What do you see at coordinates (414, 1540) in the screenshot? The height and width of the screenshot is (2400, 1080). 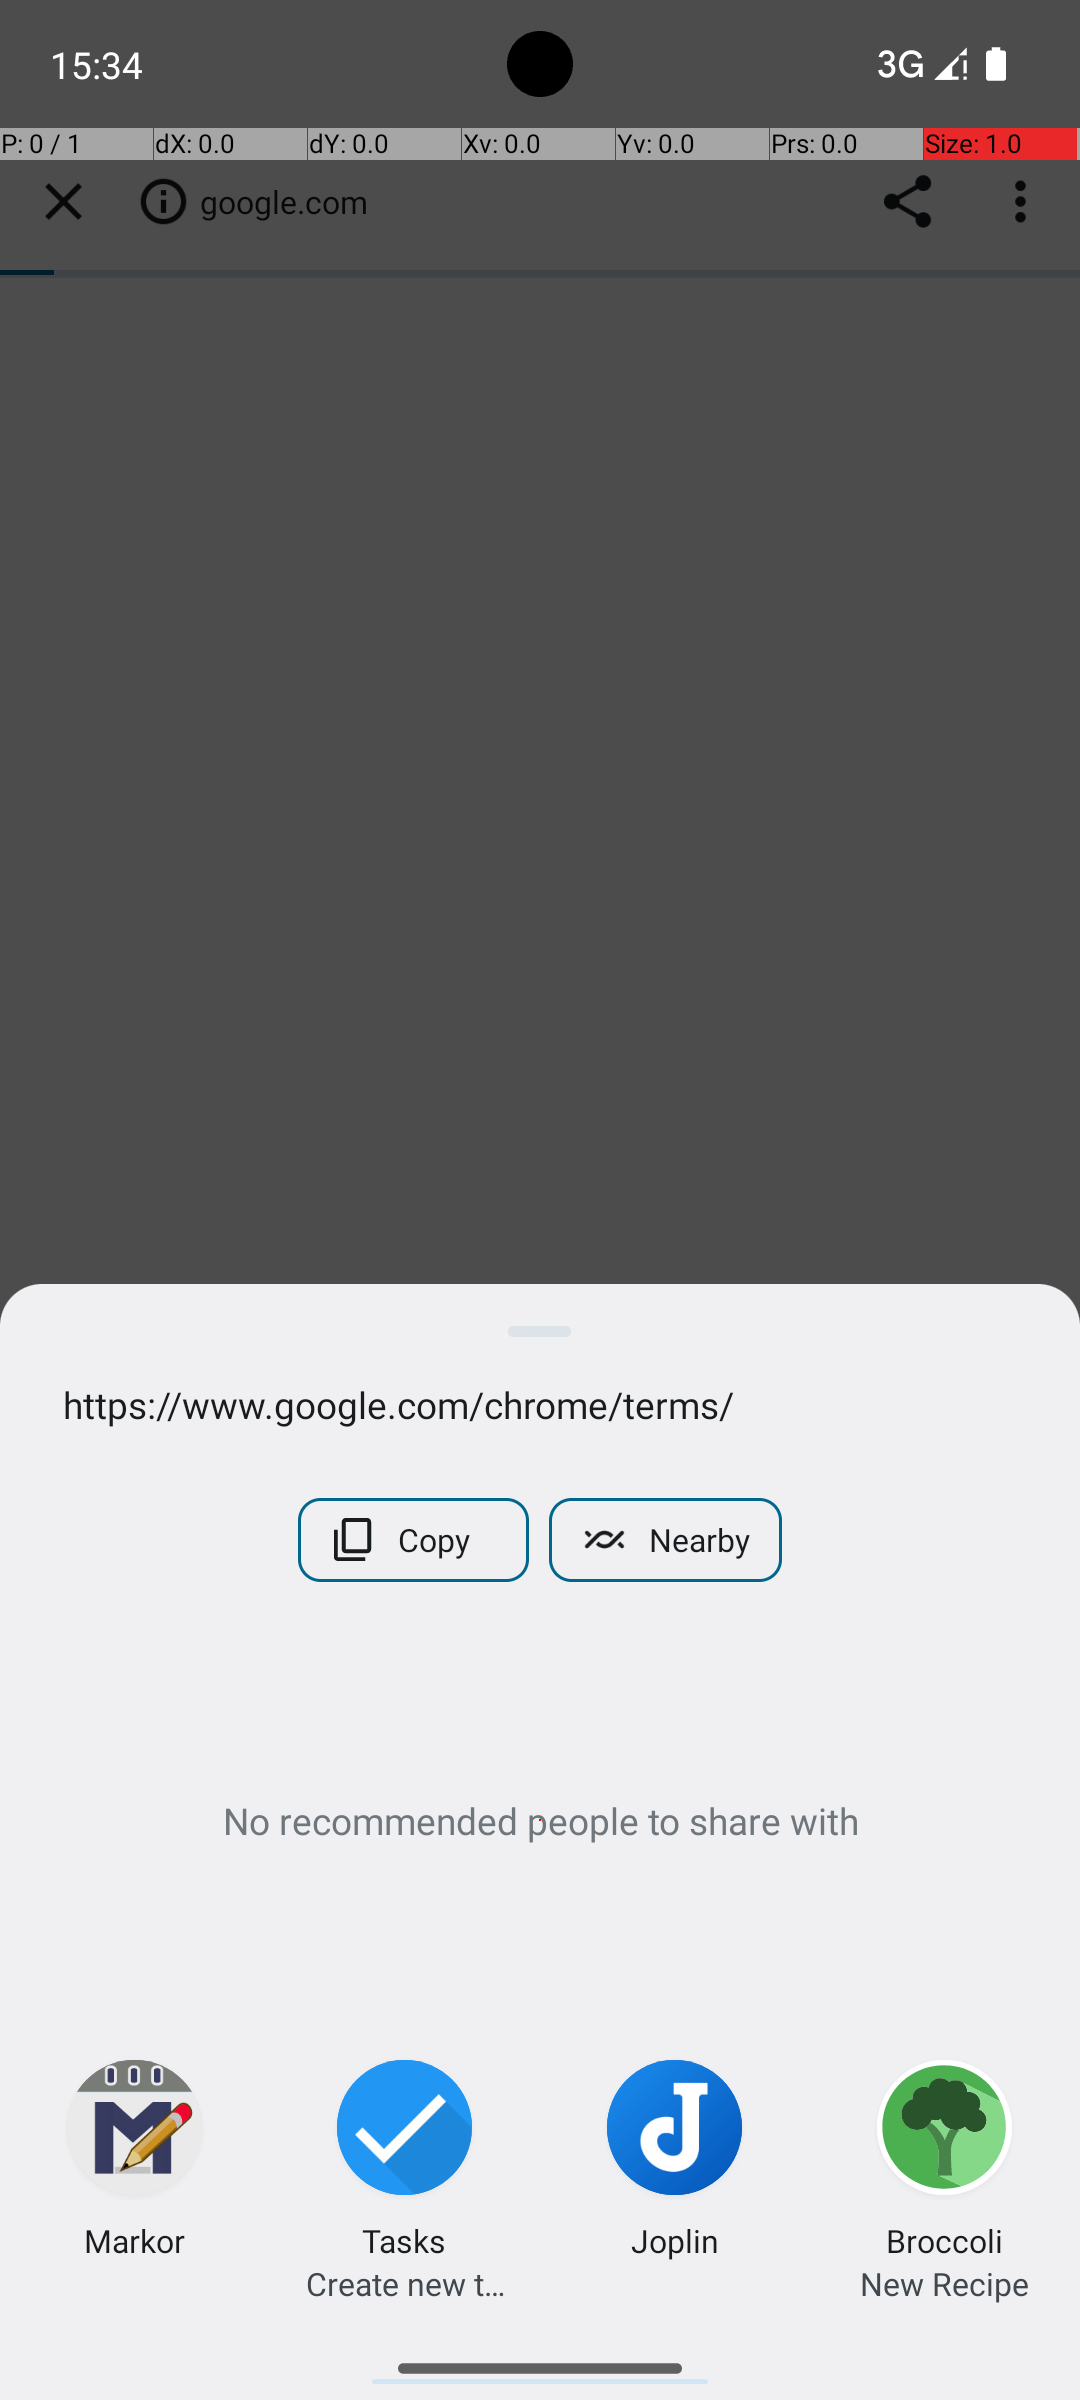 I see `Copy` at bounding box center [414, 1540].